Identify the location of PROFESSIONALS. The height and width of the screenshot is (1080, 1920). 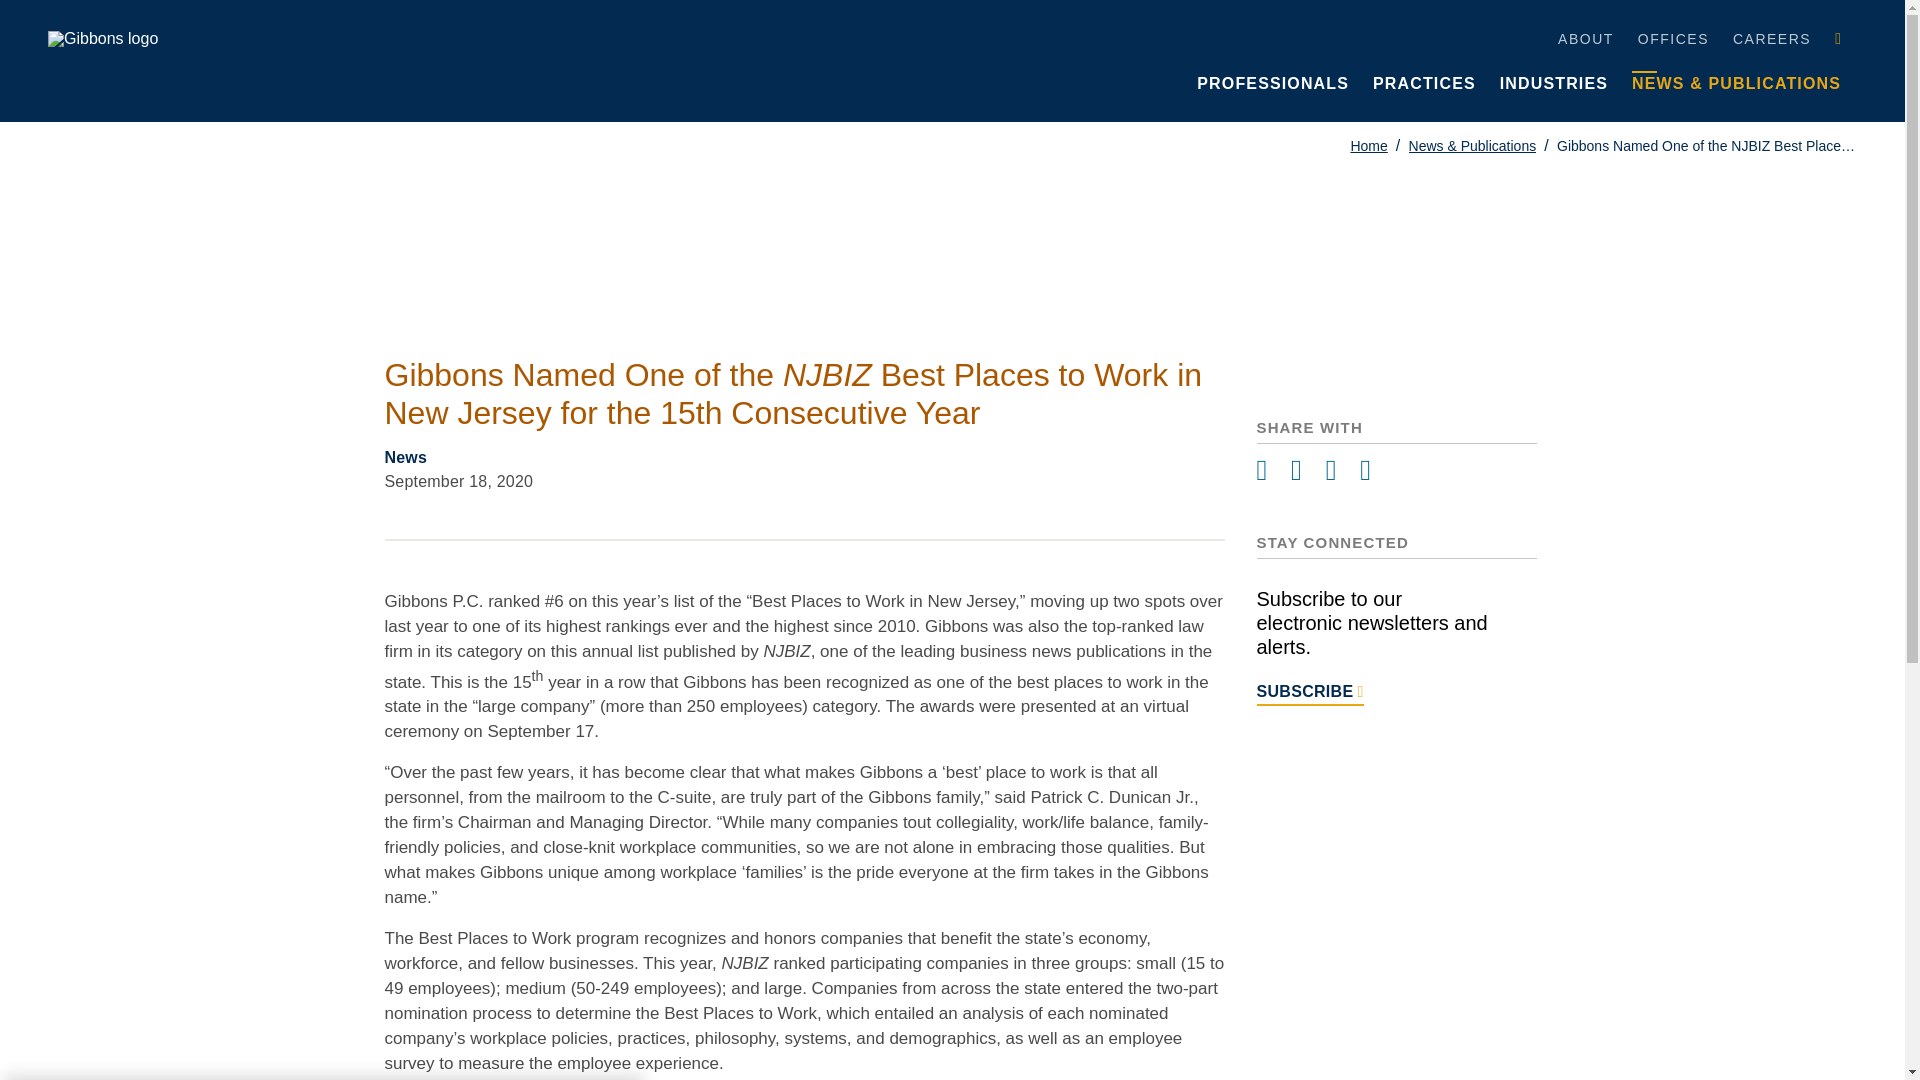
(1272, 81).